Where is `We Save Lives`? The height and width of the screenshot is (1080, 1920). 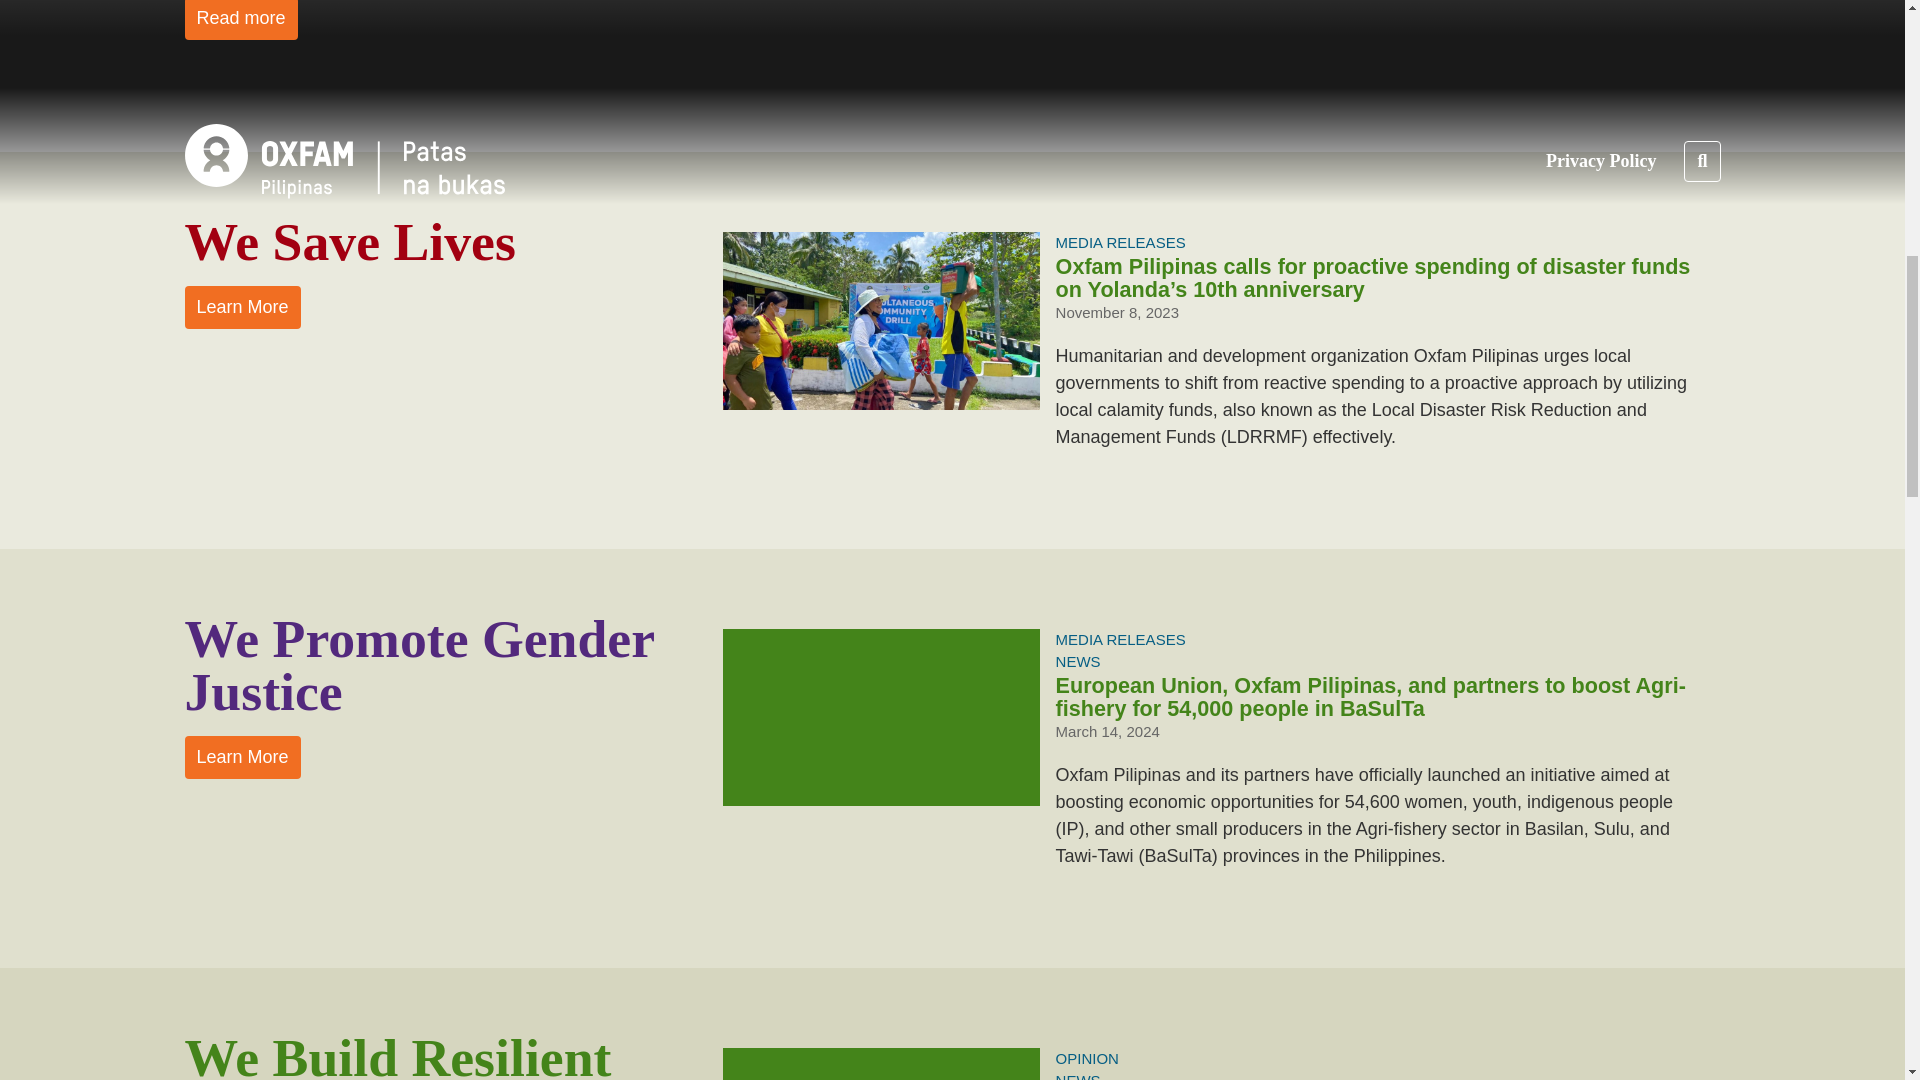 We Save Lives is located at coordinates (242, 308).